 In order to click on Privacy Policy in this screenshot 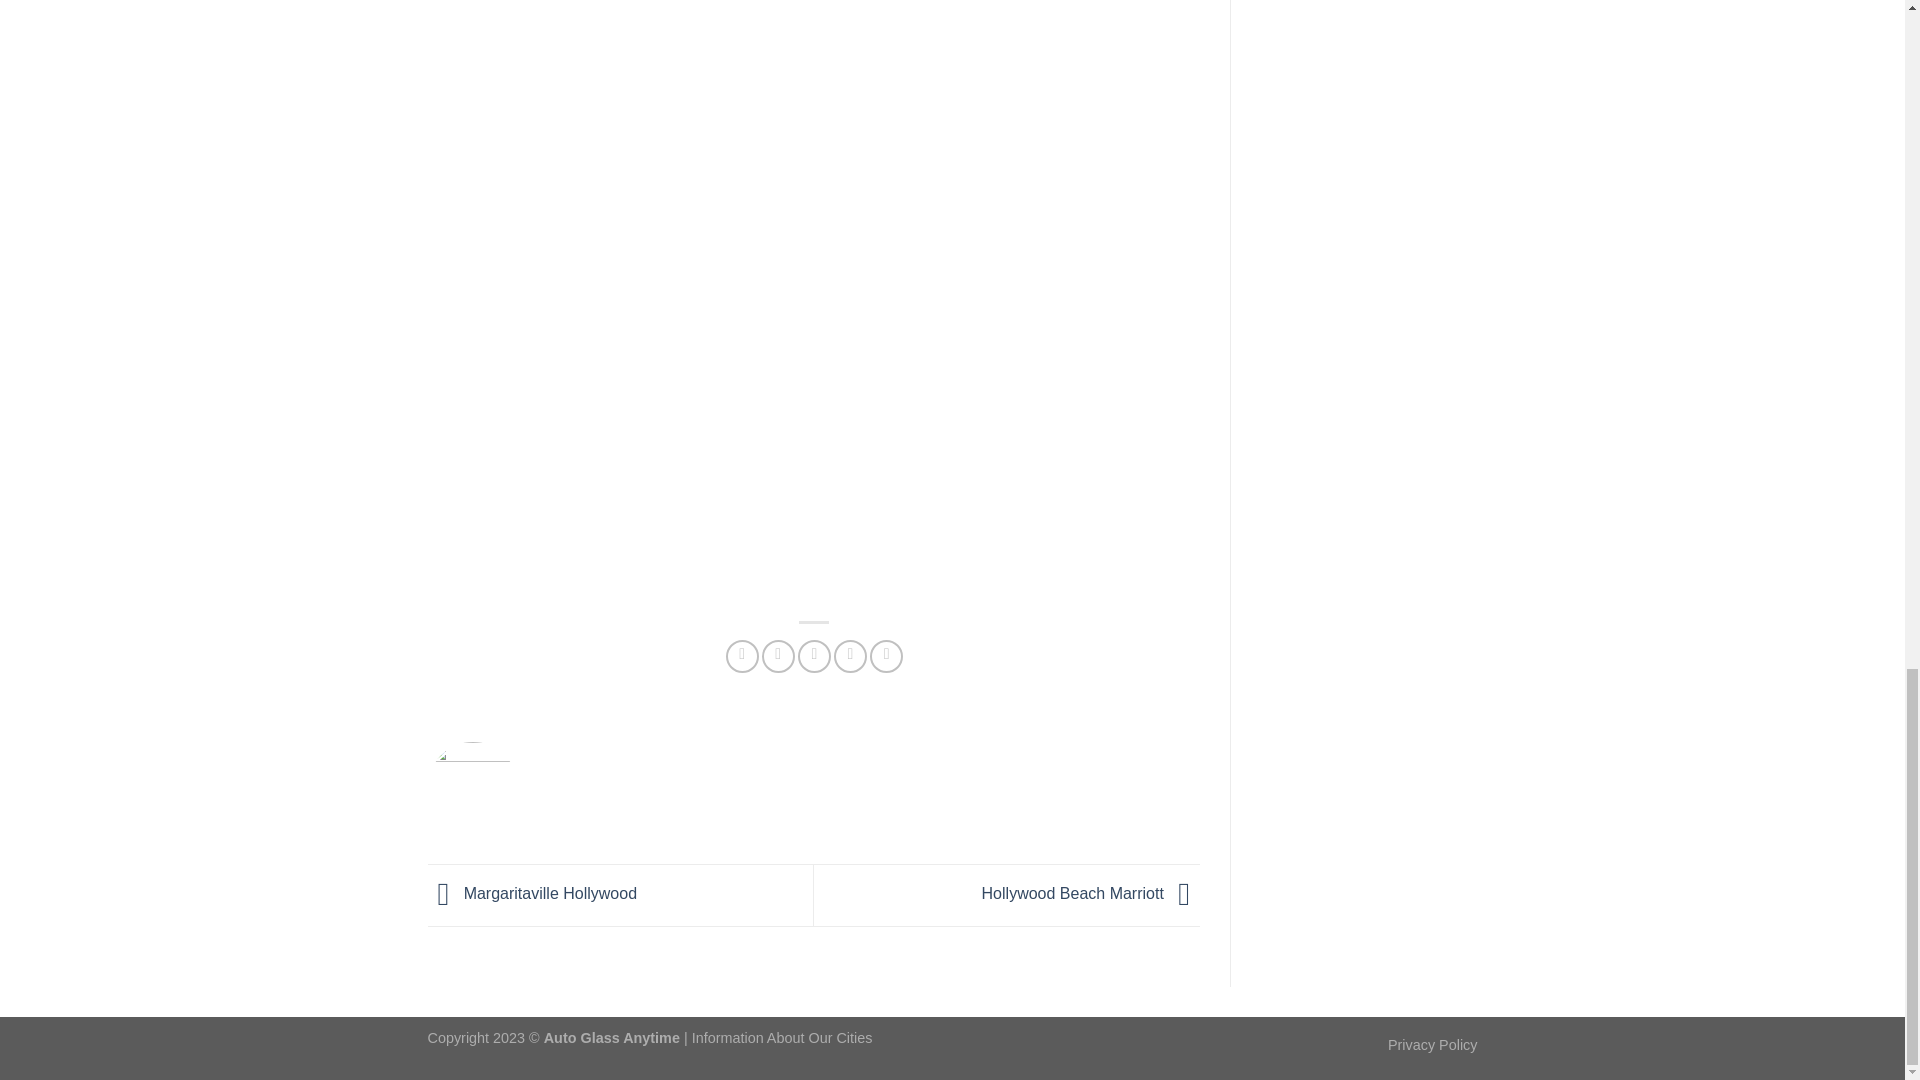, I will do `click(1433, 1044)`.